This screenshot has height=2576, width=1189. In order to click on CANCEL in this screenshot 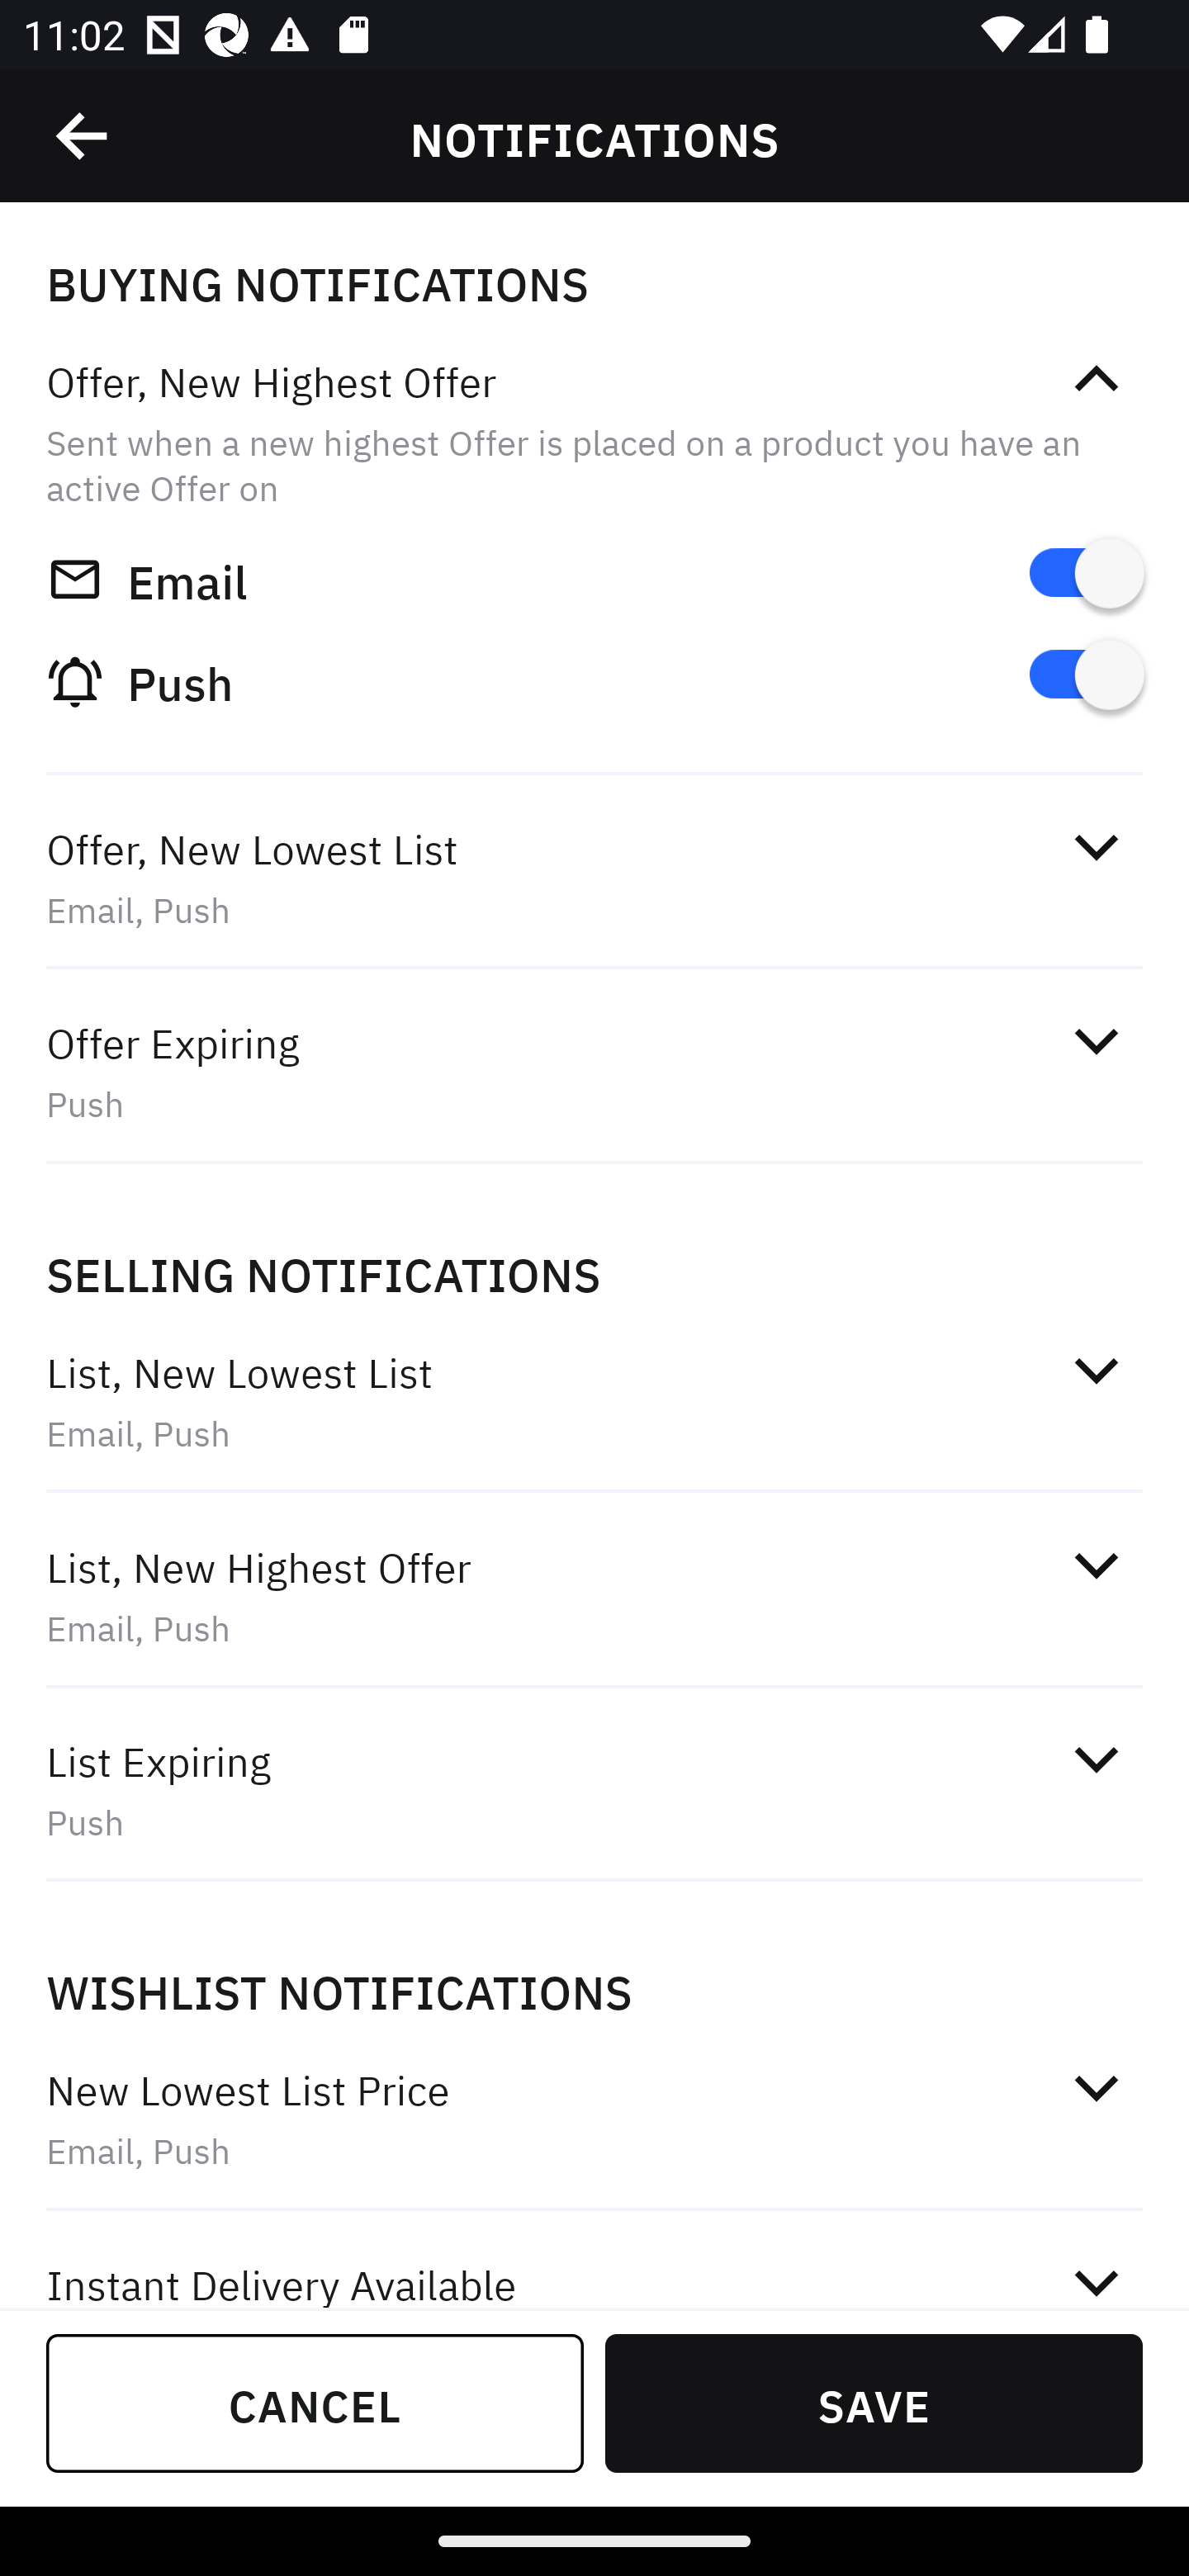, I will do `click(315, 2403)`.